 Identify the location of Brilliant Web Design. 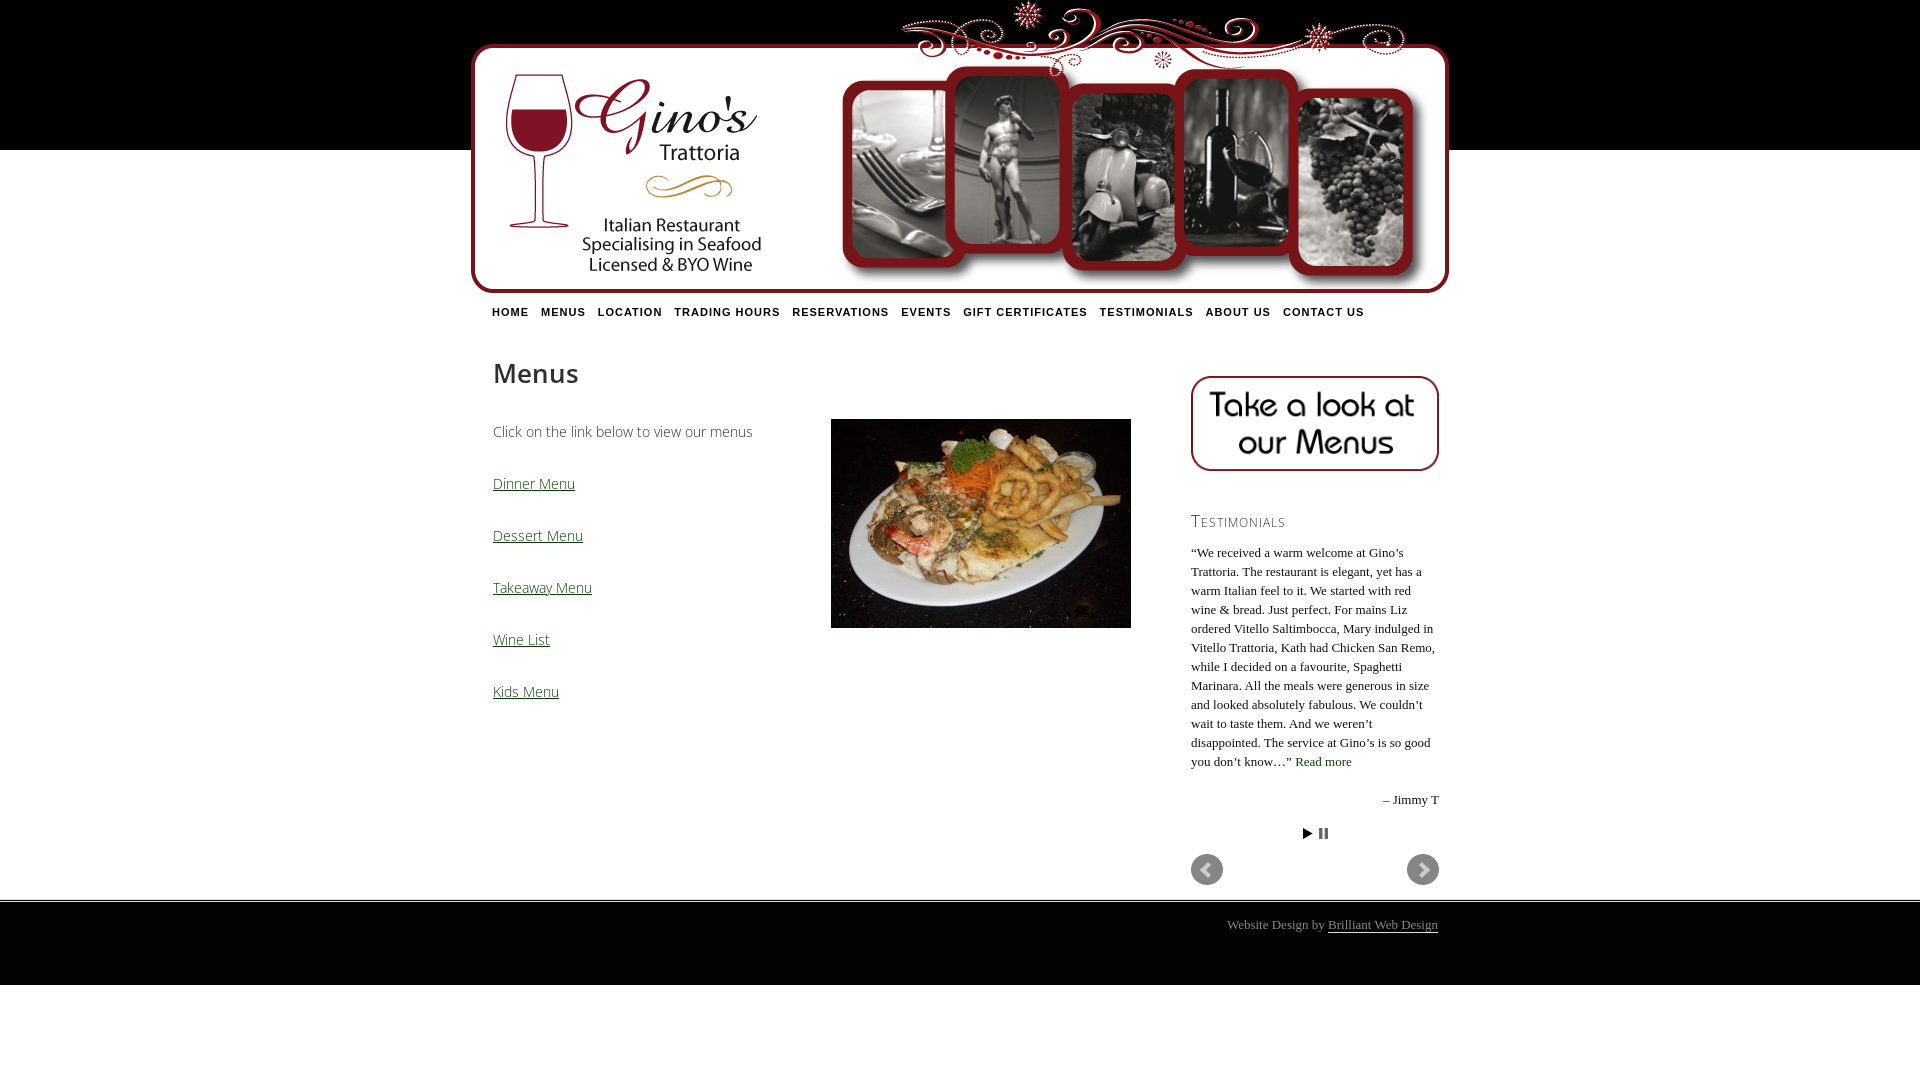
(1383, 925).